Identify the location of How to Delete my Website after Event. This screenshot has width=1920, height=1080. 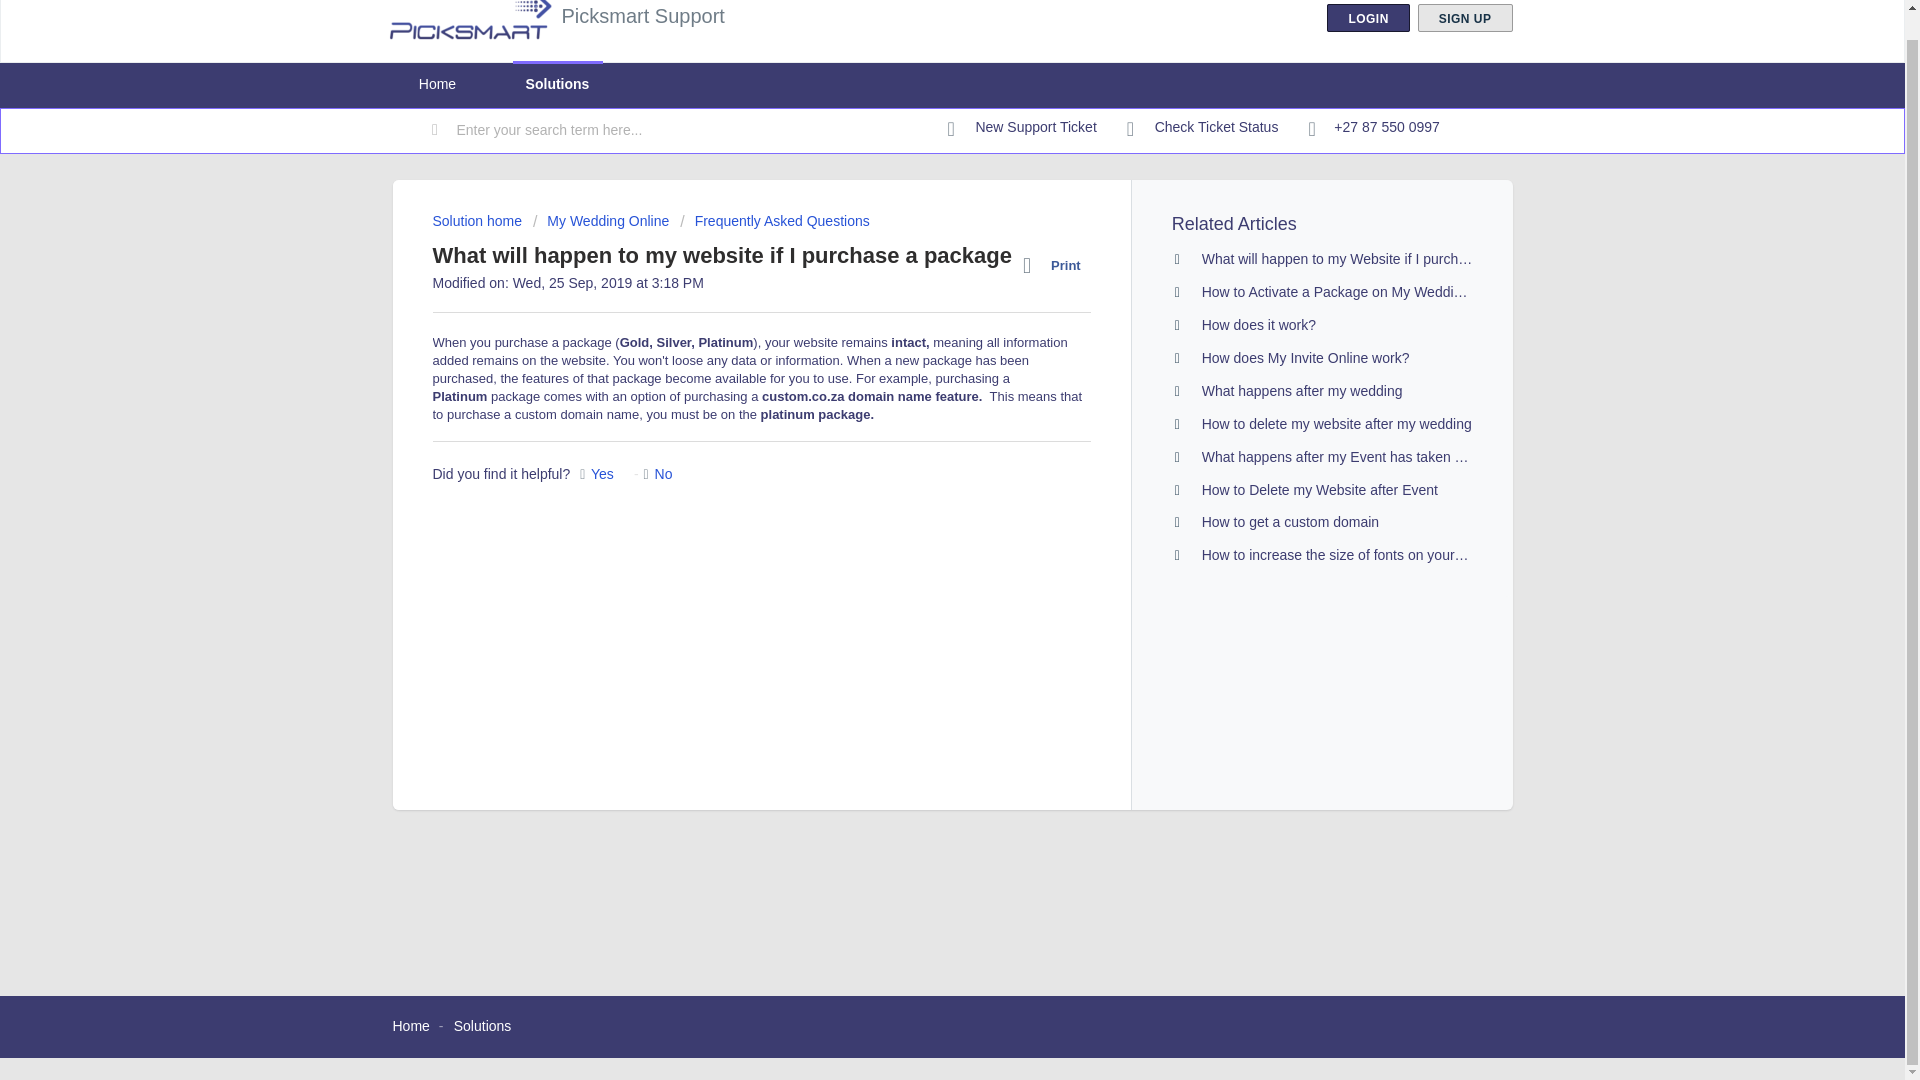
(1320, 489).